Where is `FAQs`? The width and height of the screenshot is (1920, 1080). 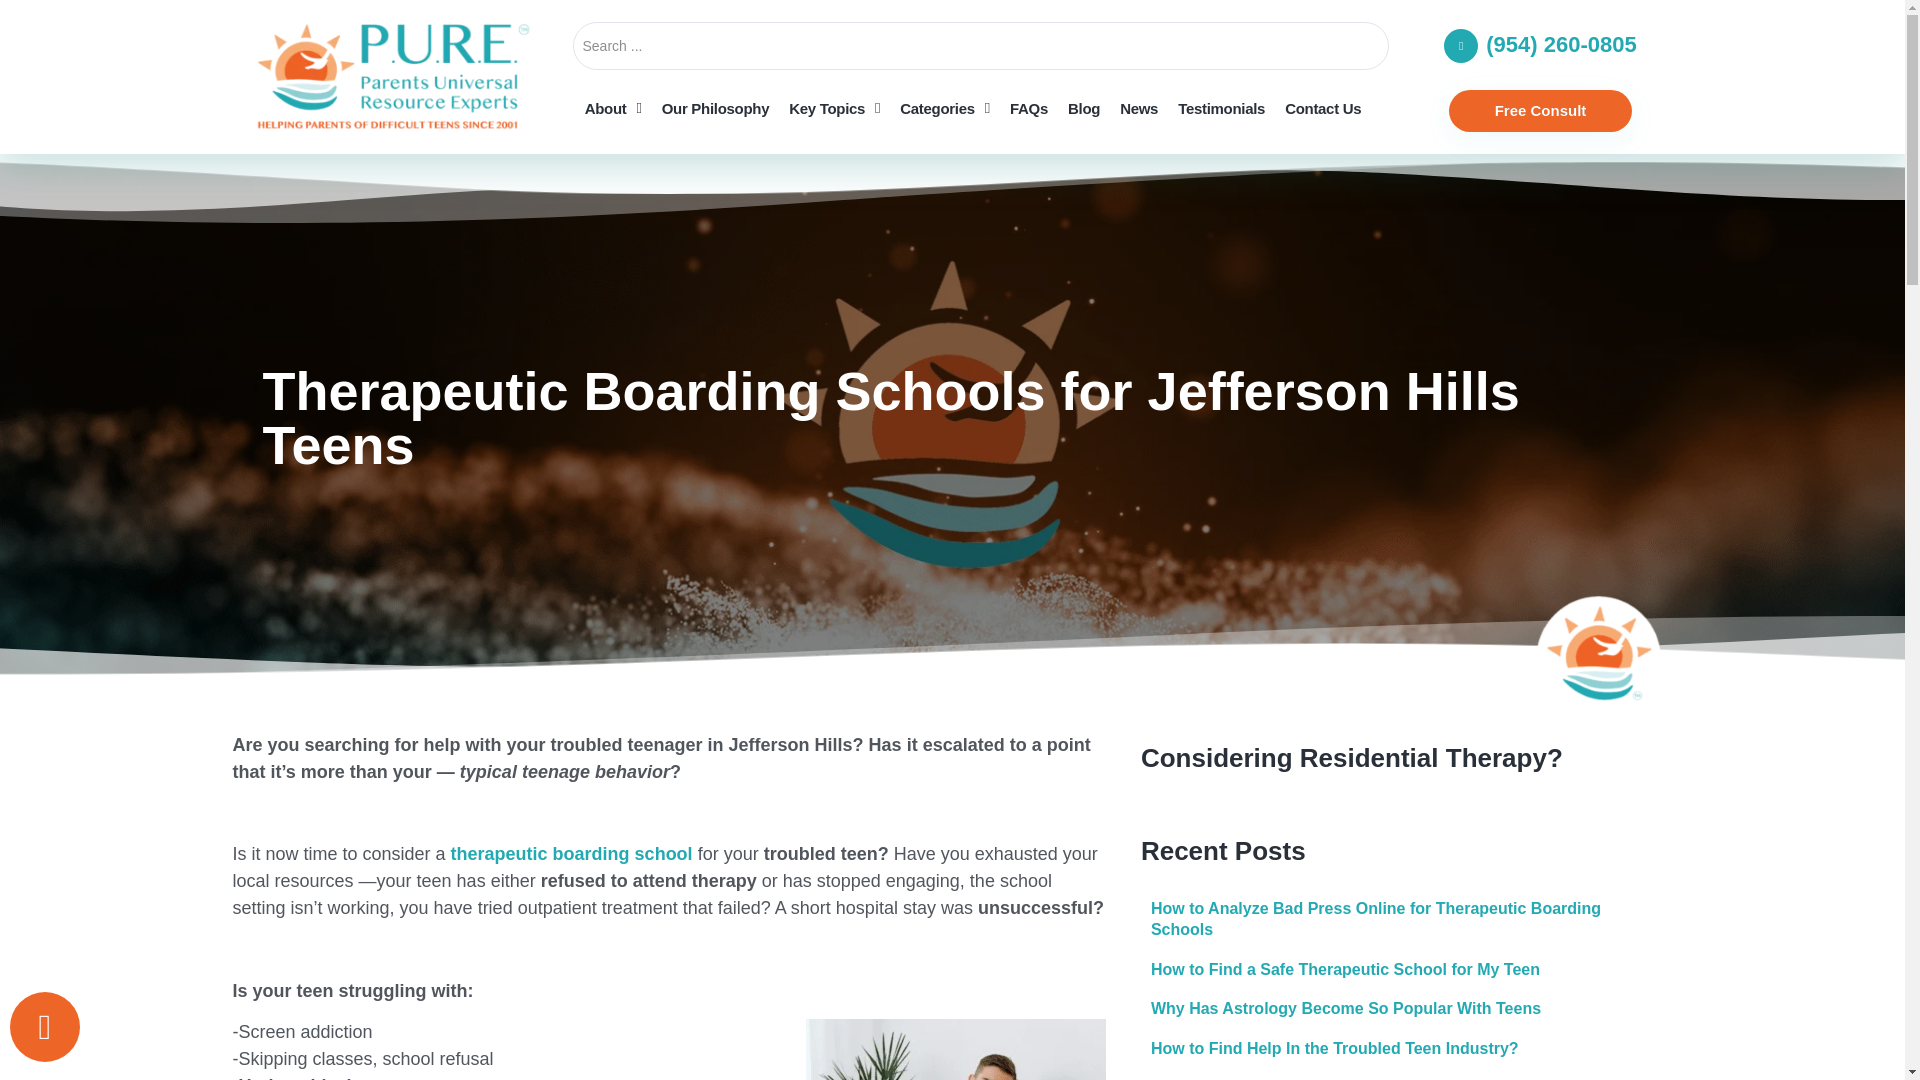 FAQs is located at coordinates (1028, 108).